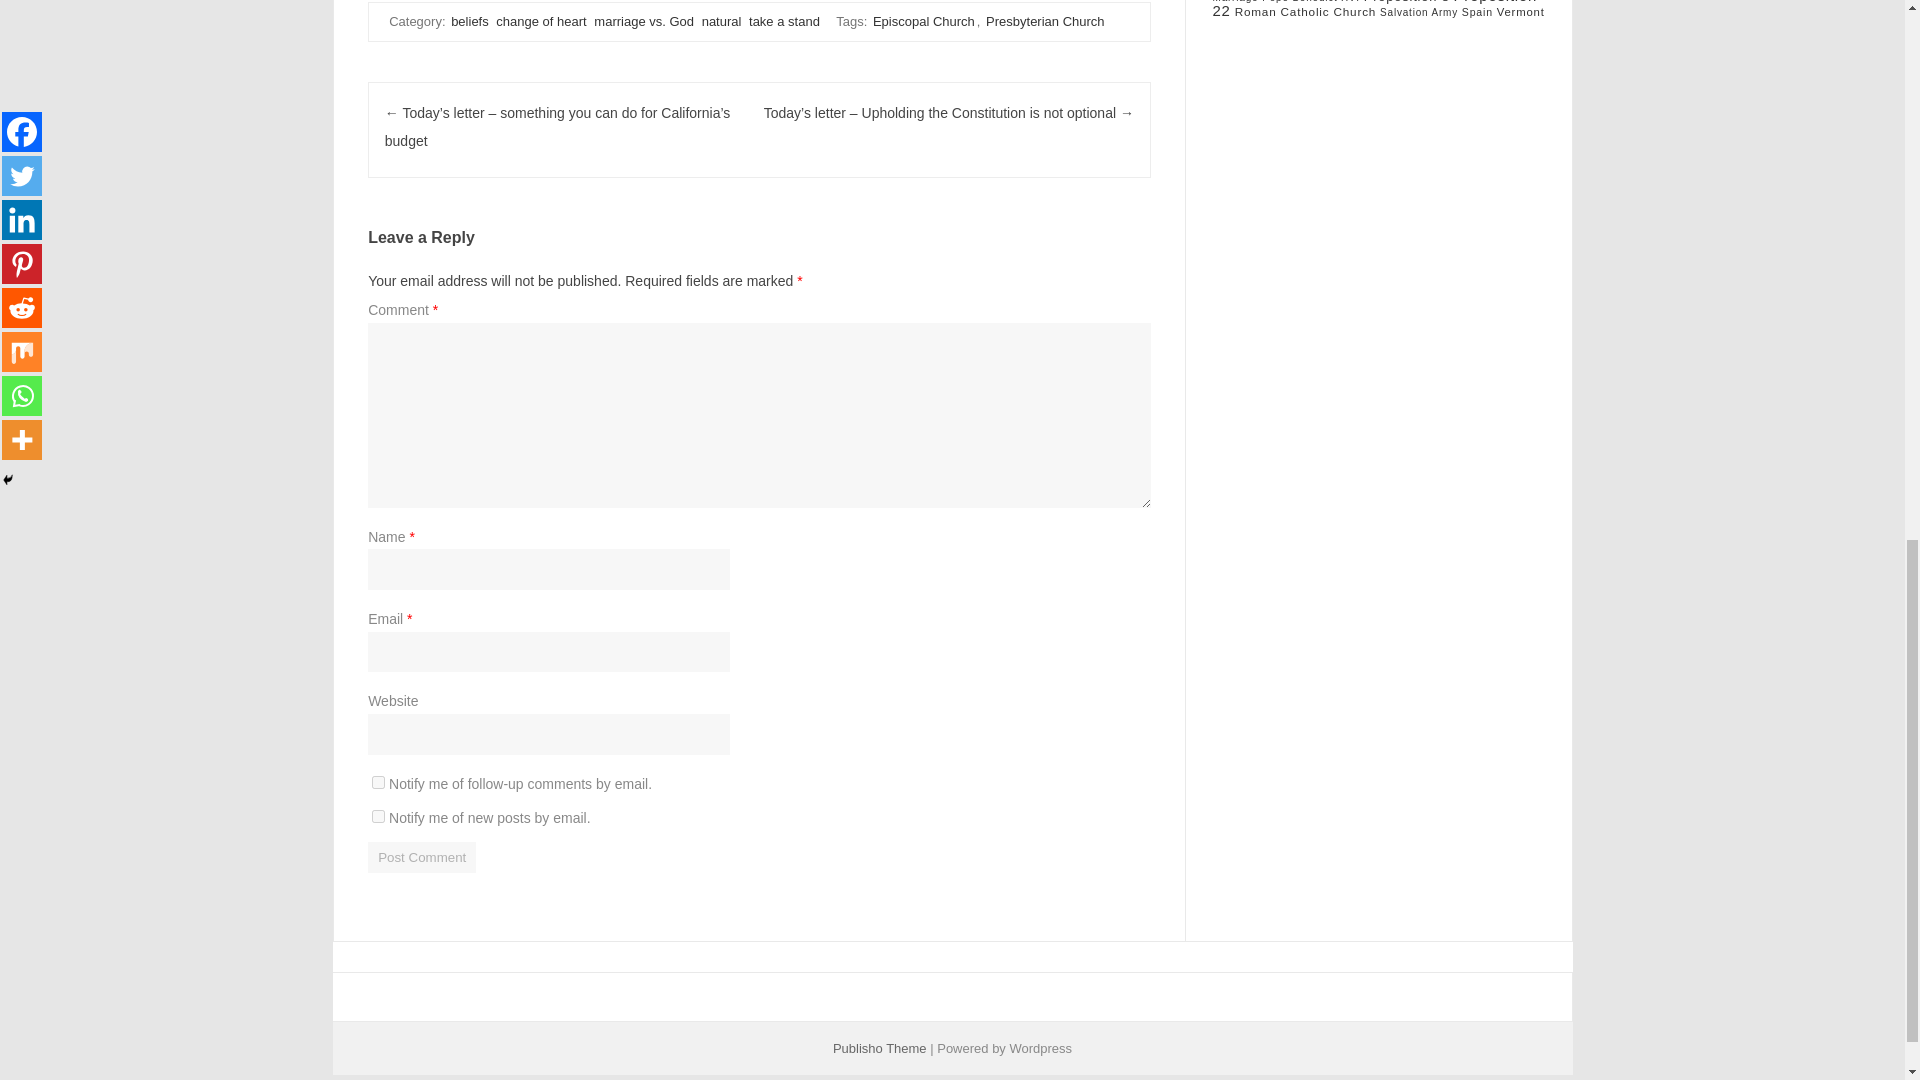 The image size is (1920, 1080). I want to click on marriage vs. God, so click(643, 21).